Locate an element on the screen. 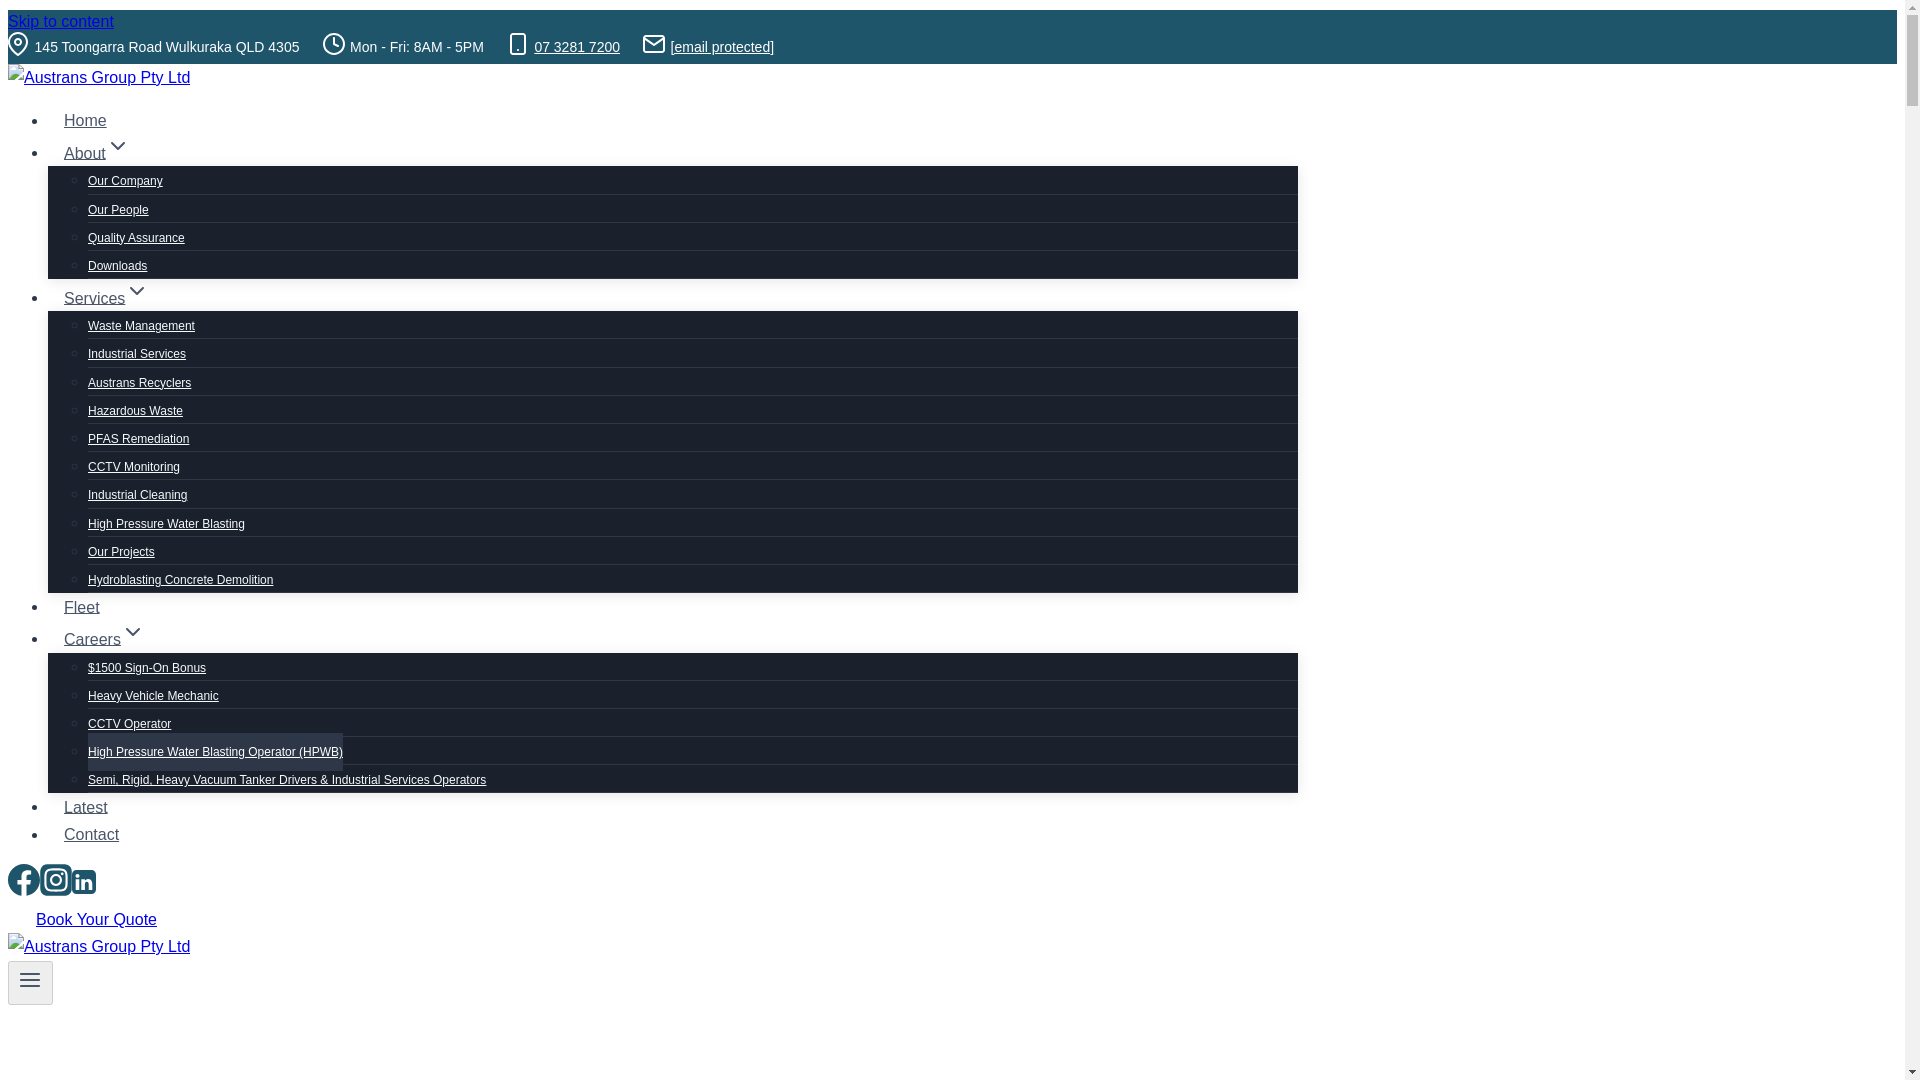 The image size is (1920, 1080). Hazardous Waste is located at coordinates (135, 410).